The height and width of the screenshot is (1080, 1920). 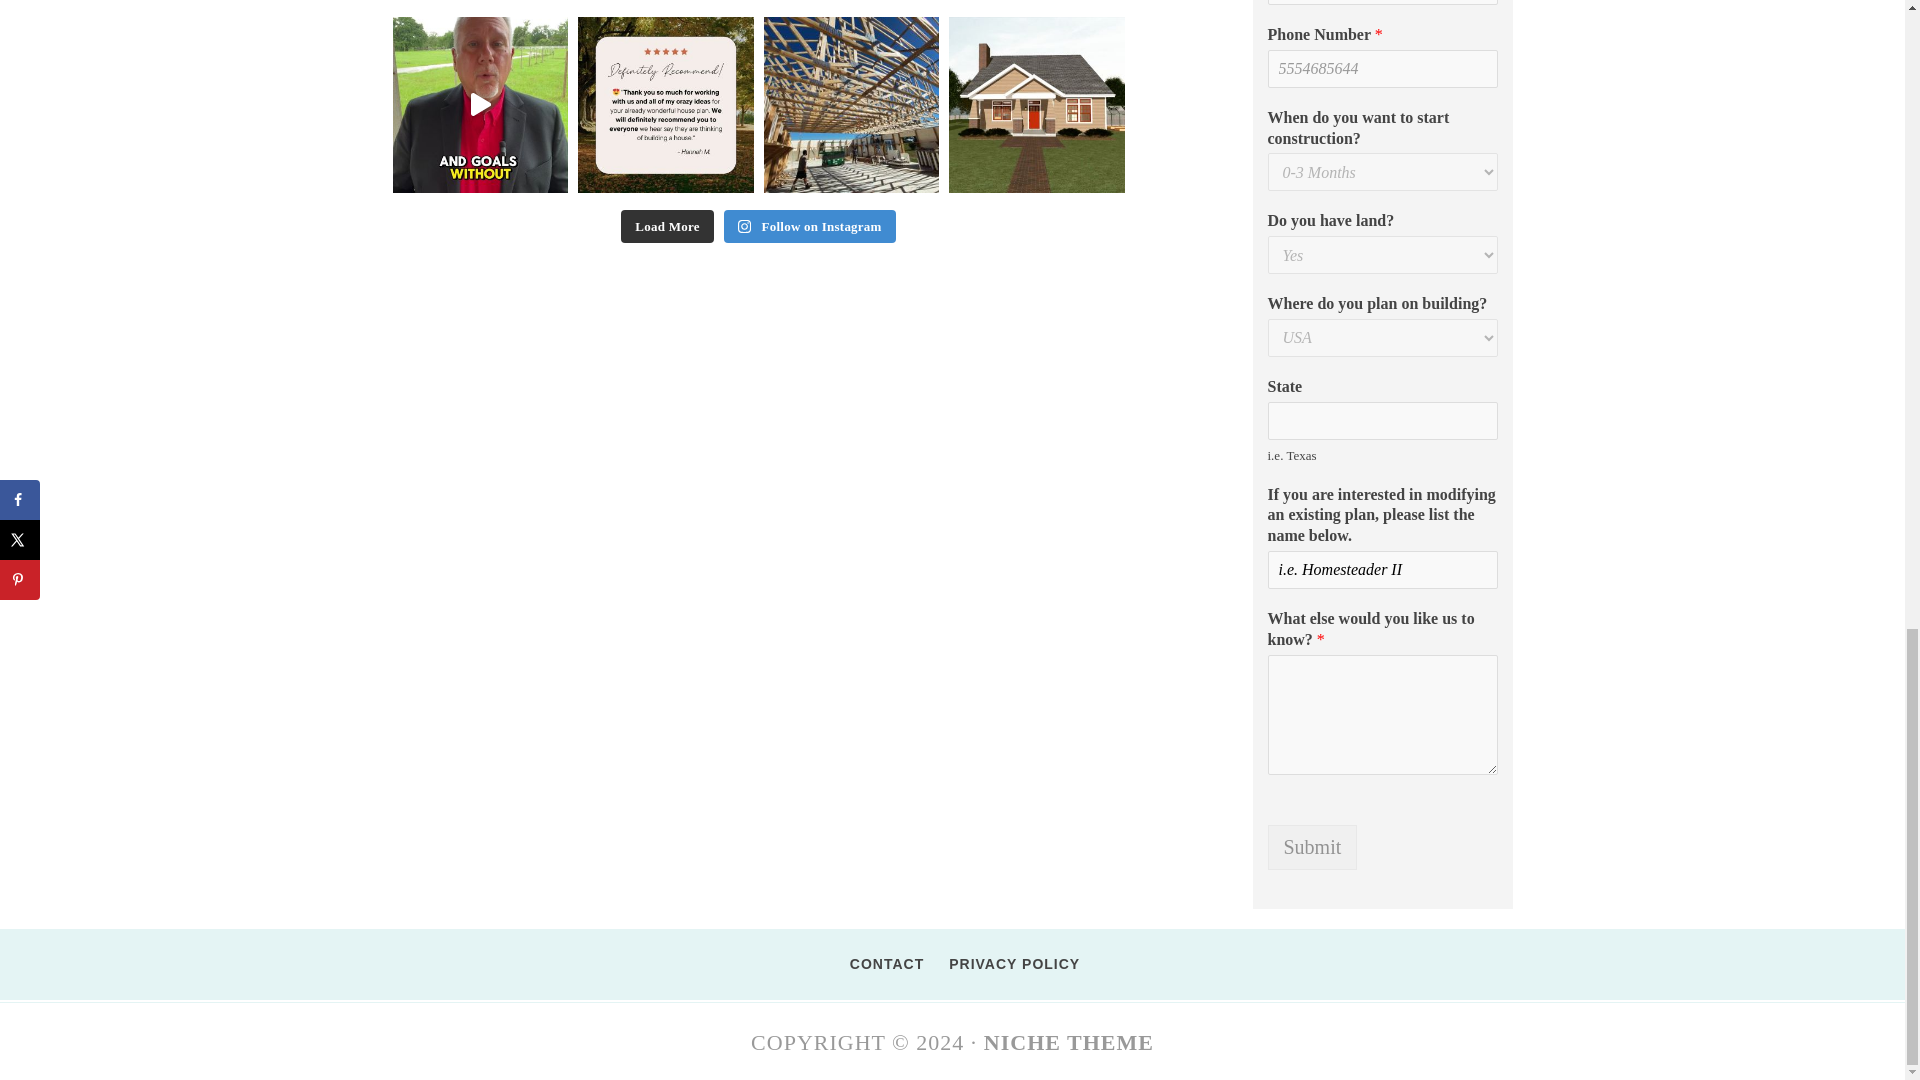 What do you see at coordinates (1001, 964) in the screenshot?
I see `PRIVACY POLICY` at bounding box center [1001, 964].